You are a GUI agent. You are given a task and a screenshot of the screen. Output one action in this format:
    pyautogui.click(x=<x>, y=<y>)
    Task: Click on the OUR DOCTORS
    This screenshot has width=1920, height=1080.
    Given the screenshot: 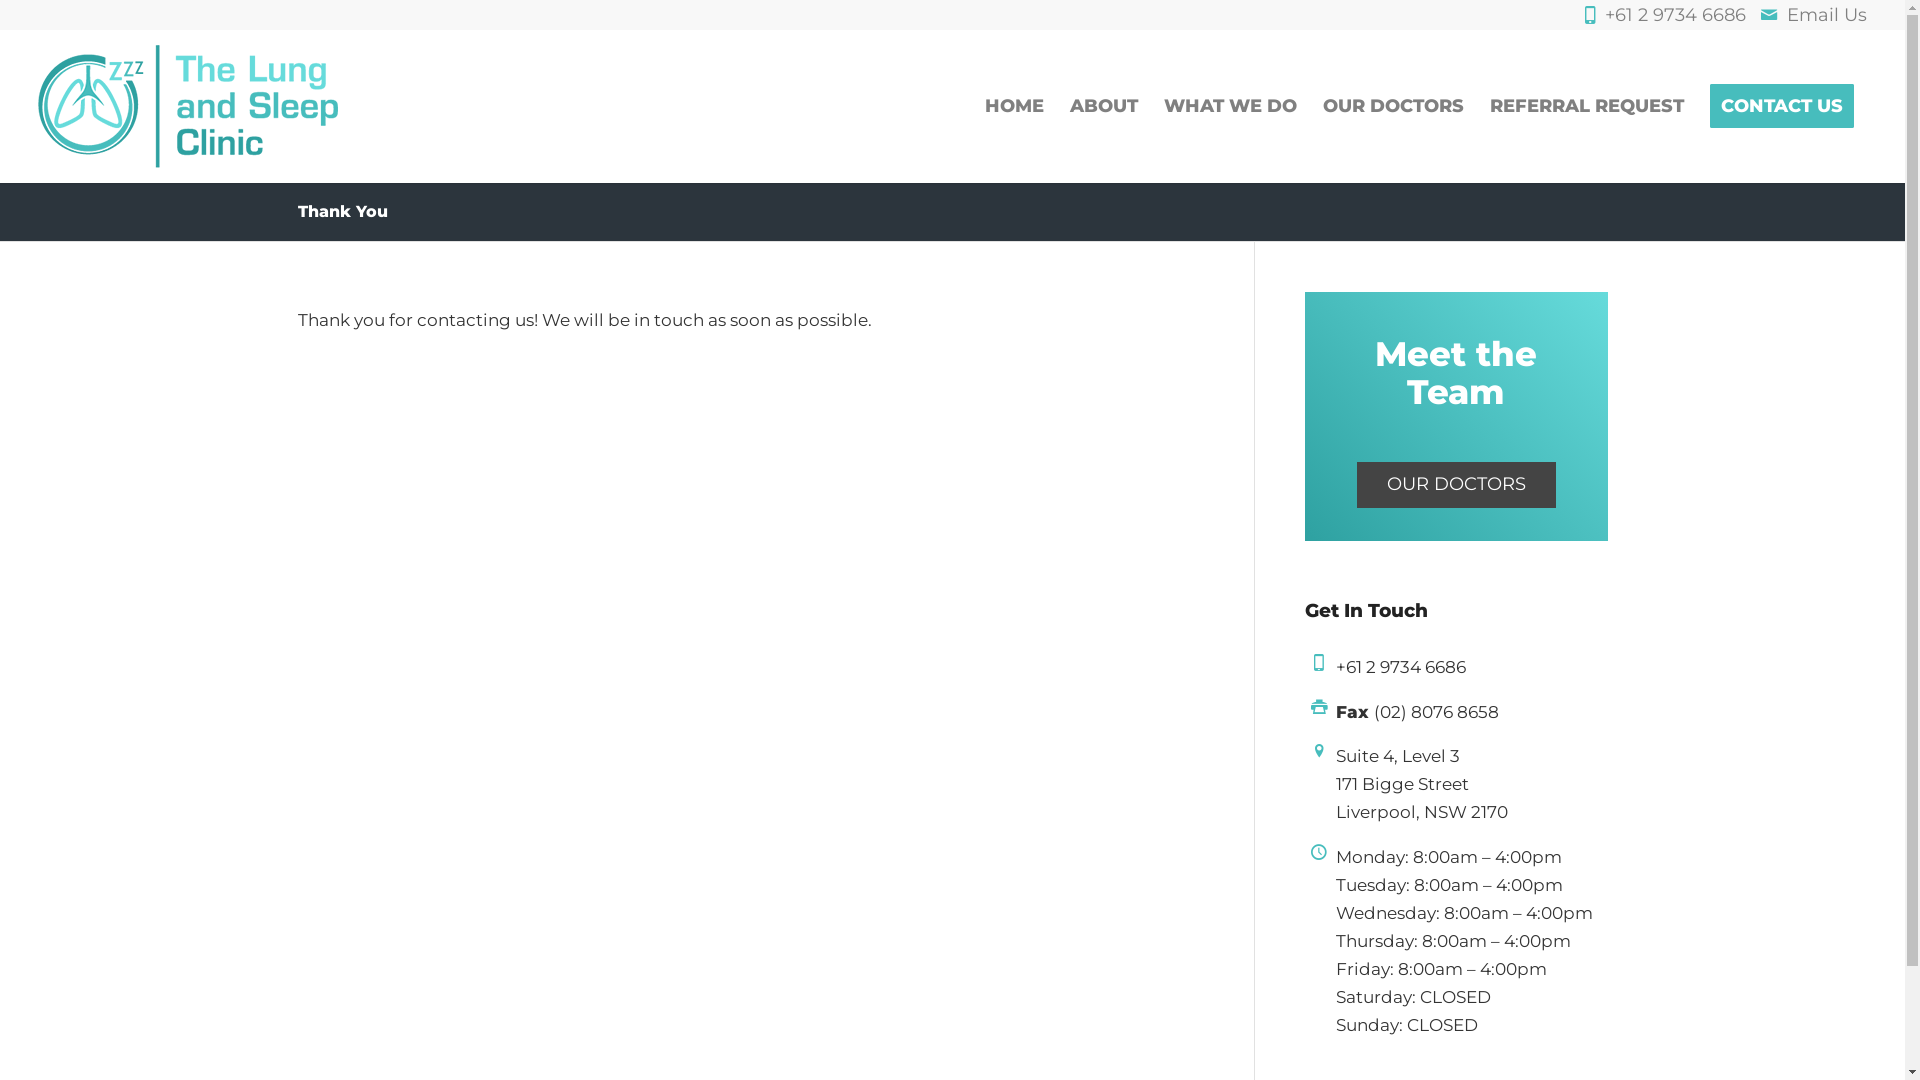 What is the action you would take?
    pyautogui.click(x=1394, y=106)
    